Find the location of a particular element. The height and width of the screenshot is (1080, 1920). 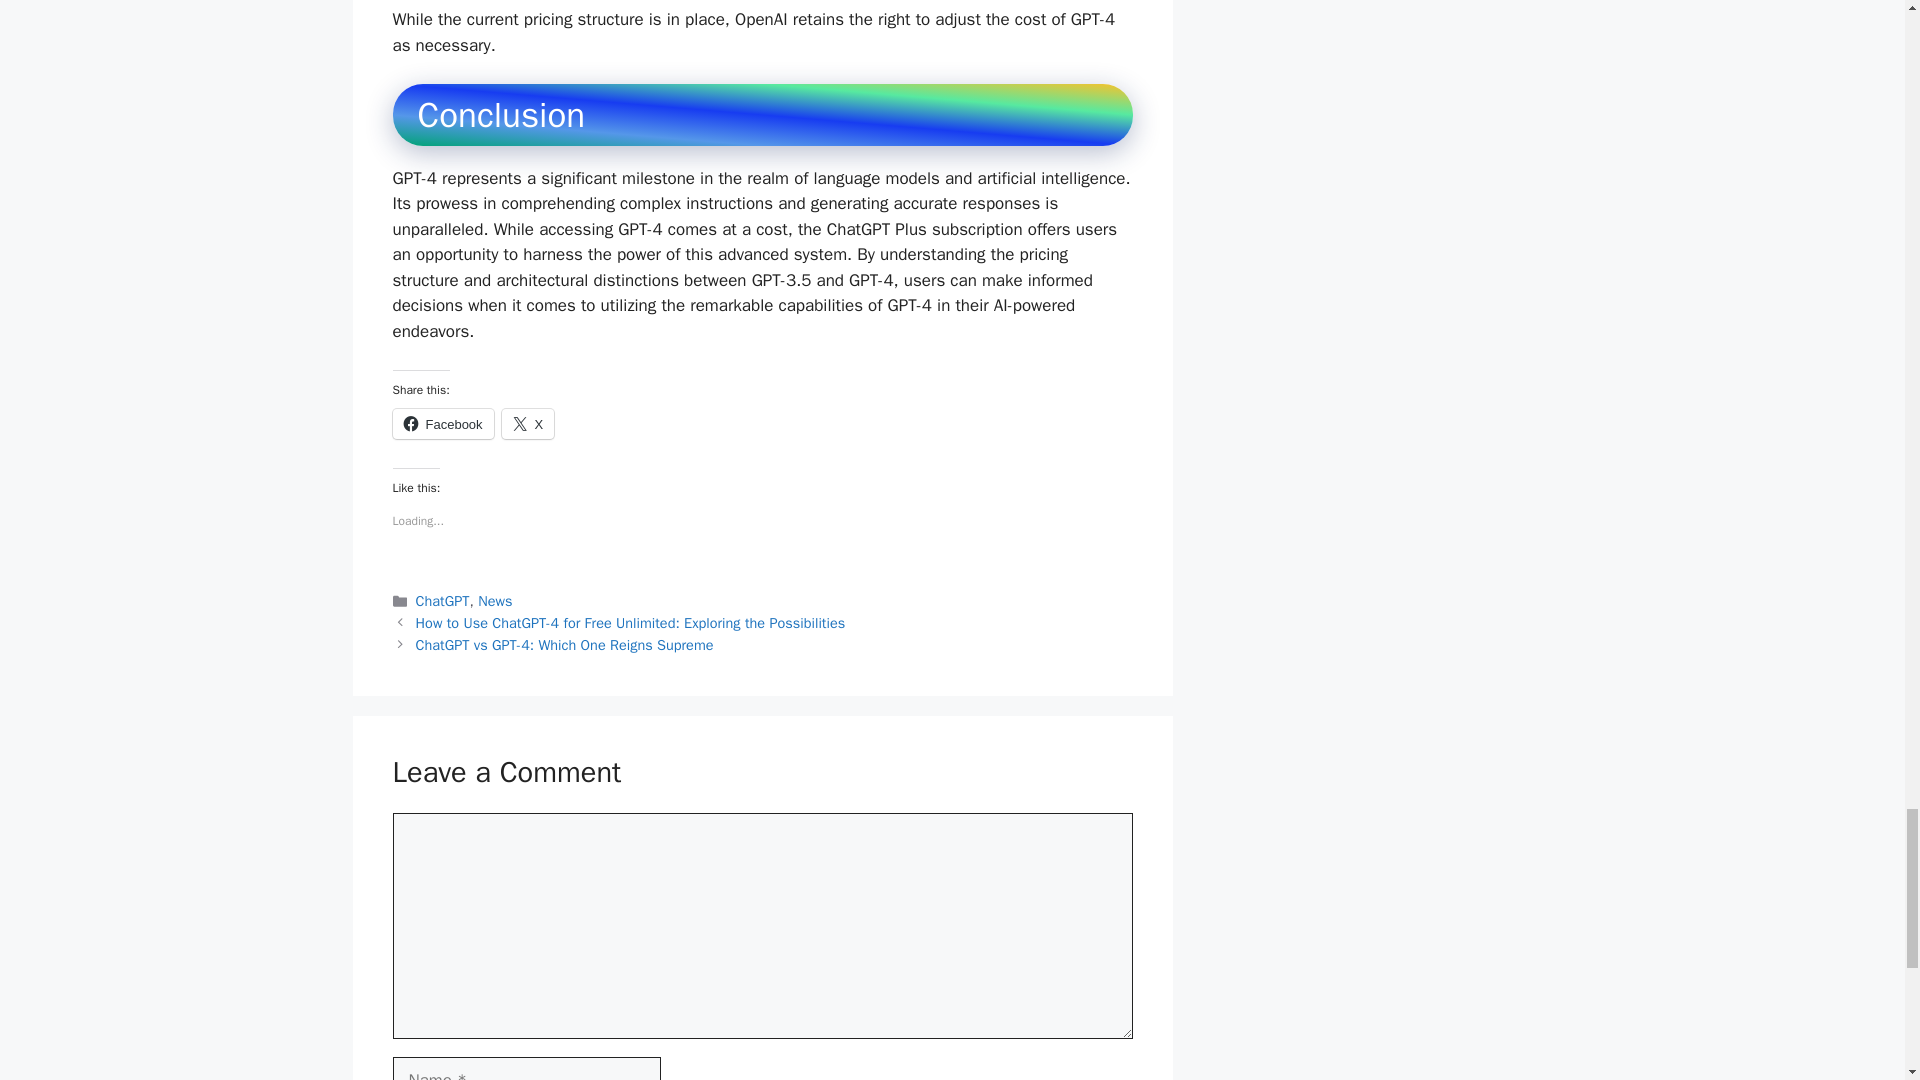

Click to share on X is located at coordinates (528, 424).